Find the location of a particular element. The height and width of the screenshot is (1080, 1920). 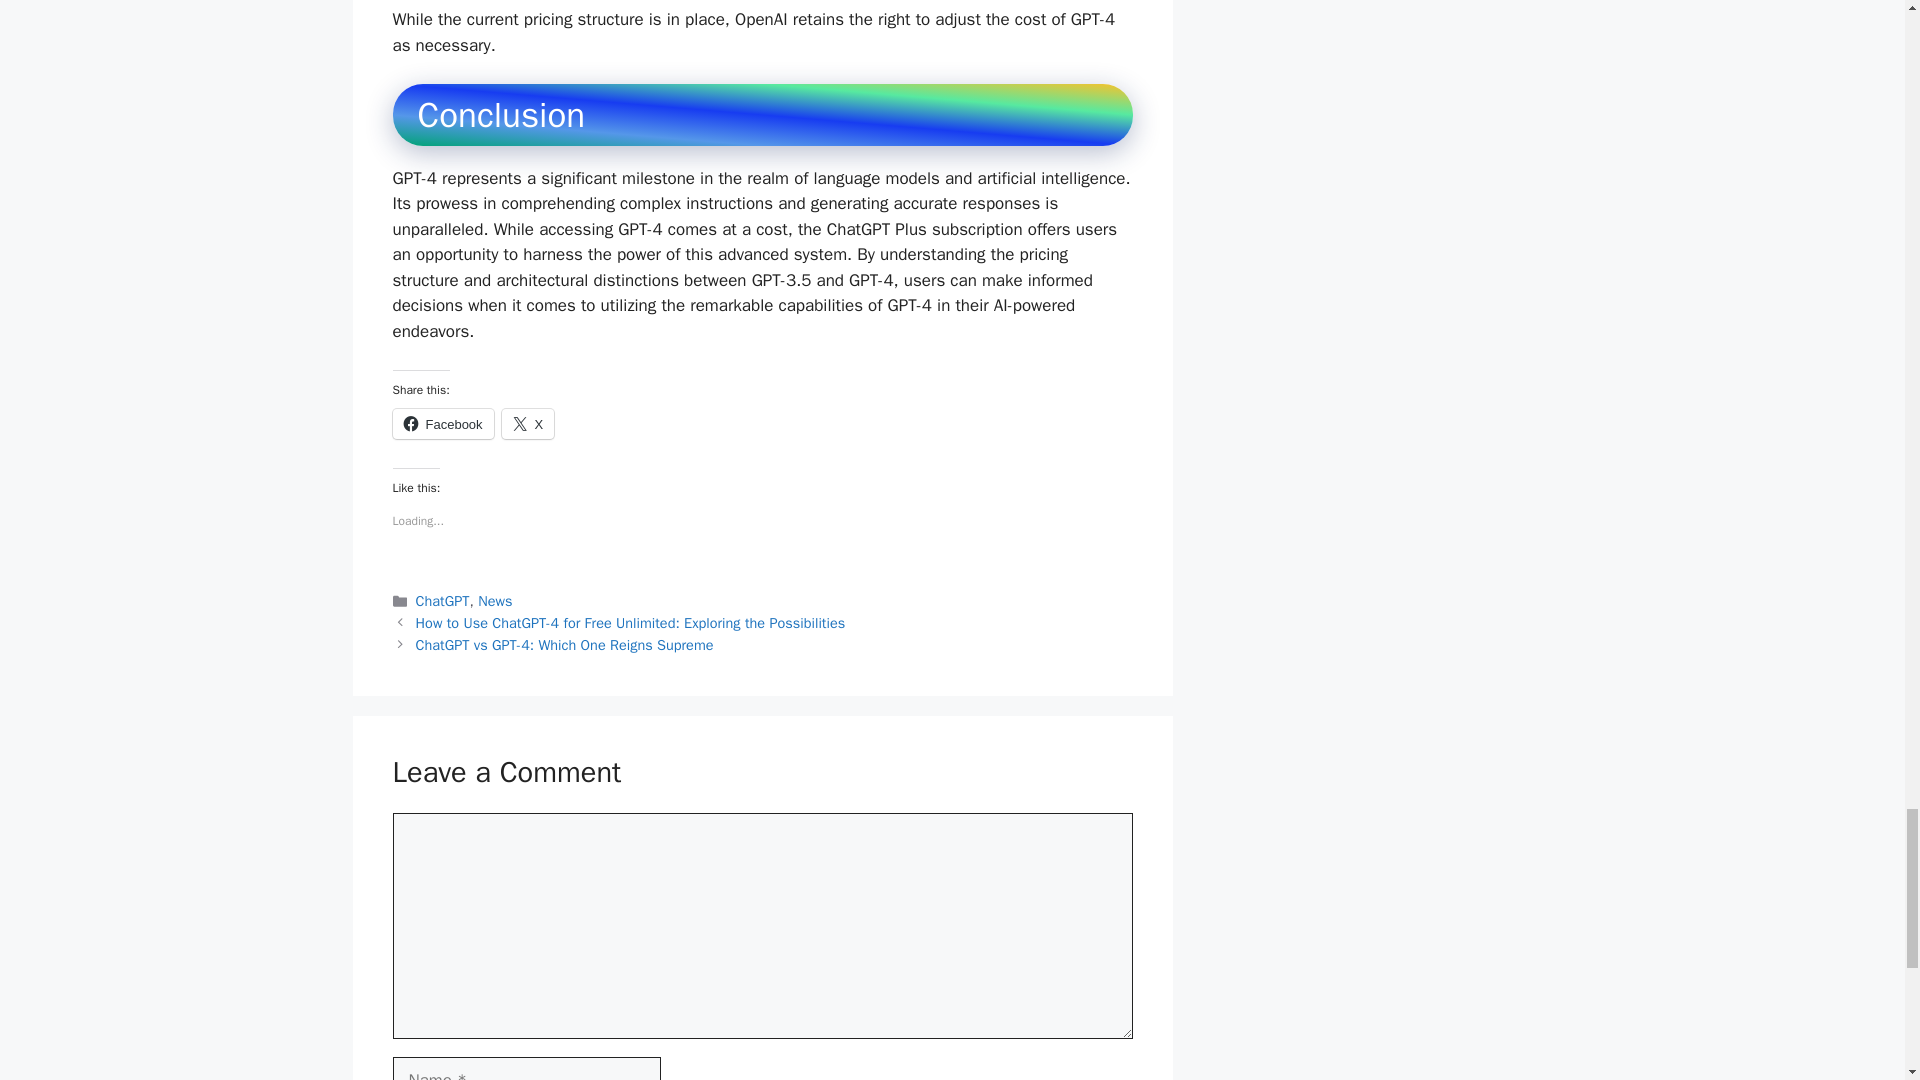

Click to share on X is located at coordinates (528, 424).